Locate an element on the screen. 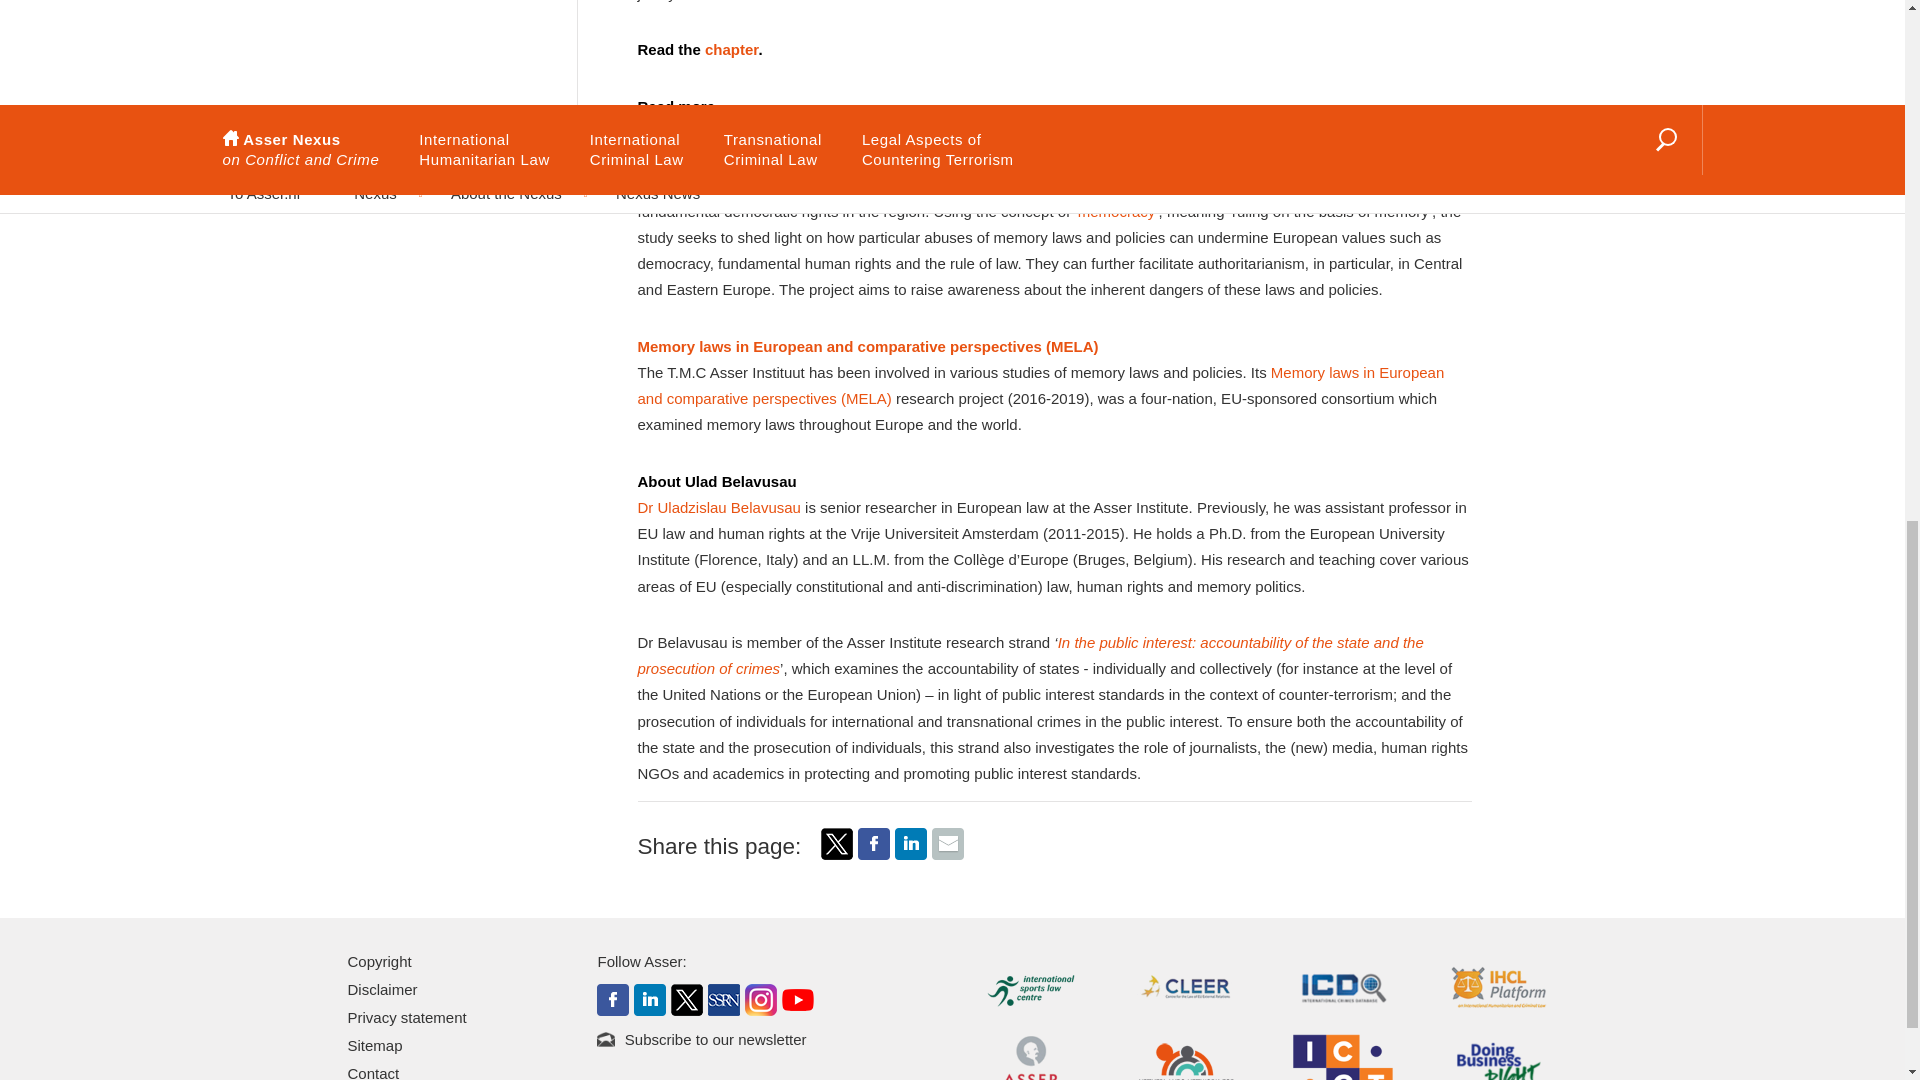 This screenshot has height=1080, width=1920. Asser Press is located at coordinates (1030, 1066).